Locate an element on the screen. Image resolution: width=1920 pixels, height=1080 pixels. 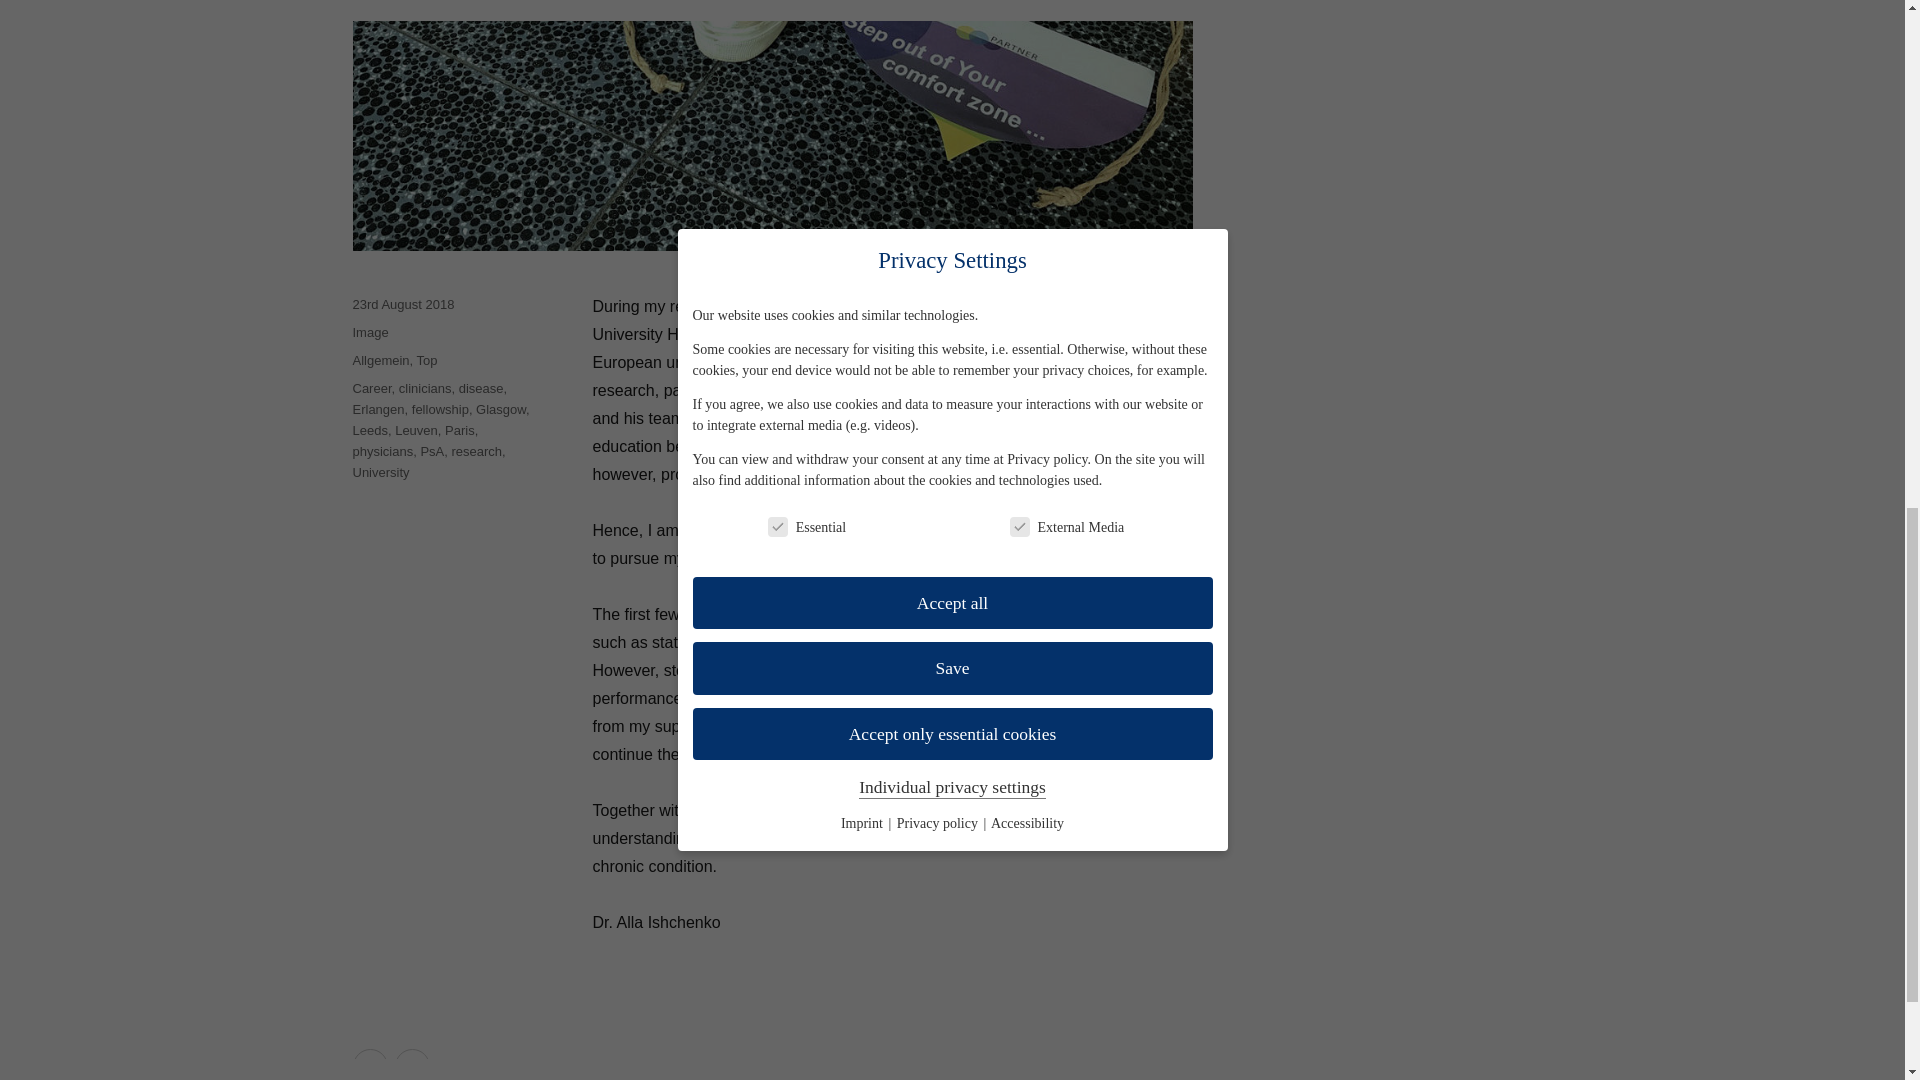
Paris is located at coordinates (460, 430).